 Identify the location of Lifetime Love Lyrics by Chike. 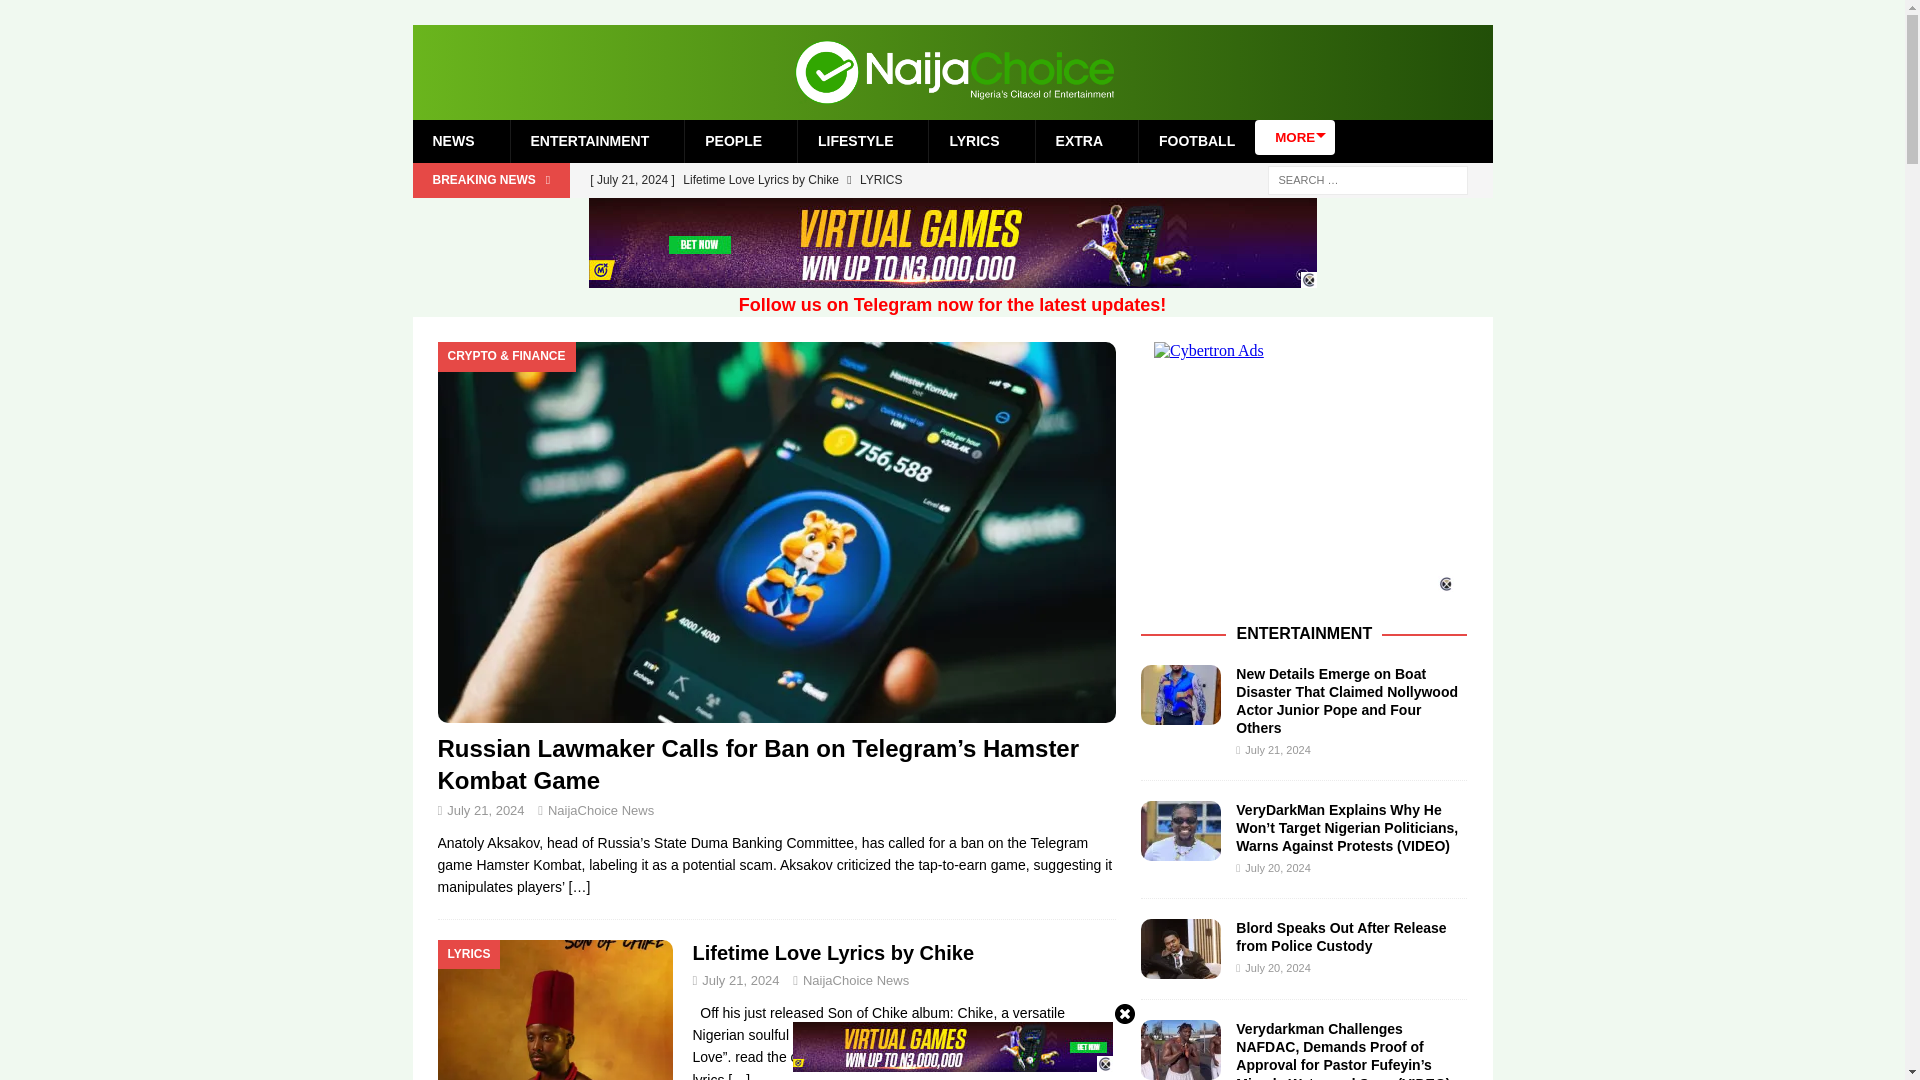
(846, 180).